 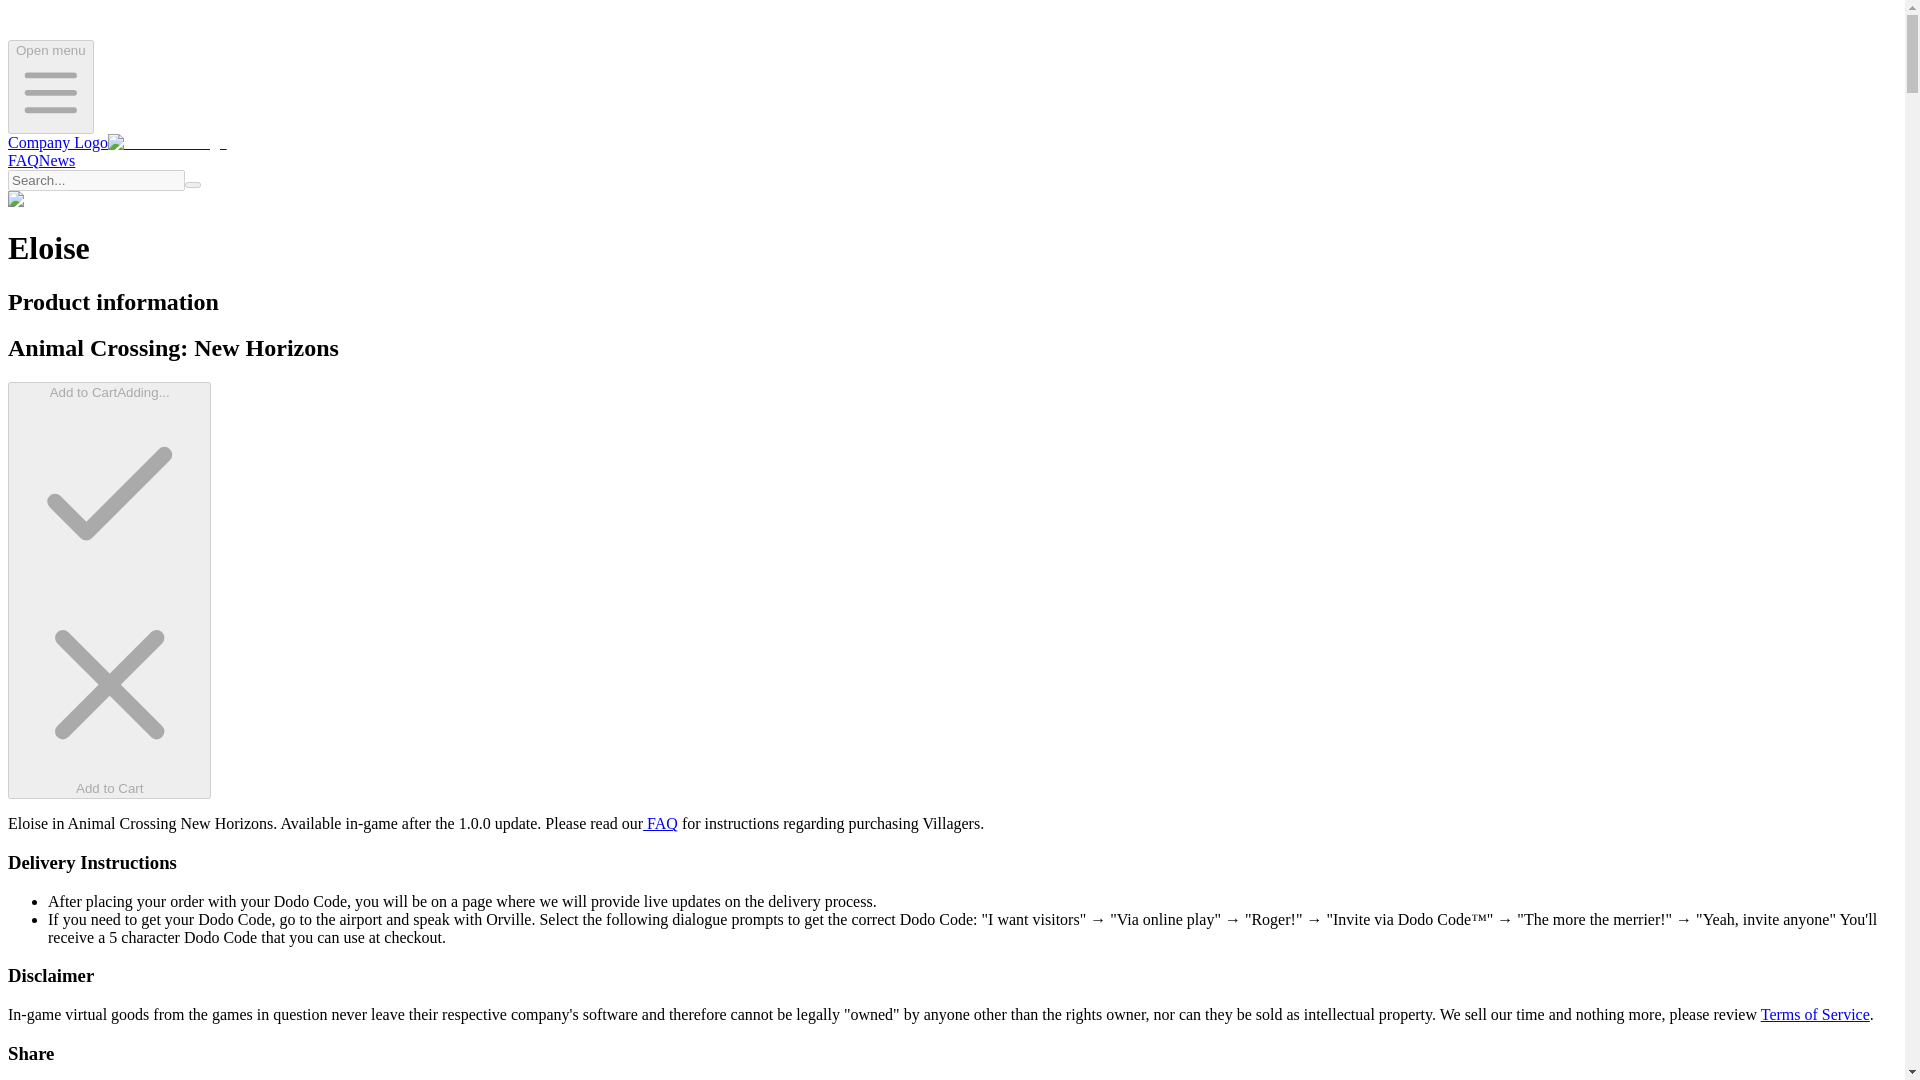 I want to click on News, so click(x=56, y=160).